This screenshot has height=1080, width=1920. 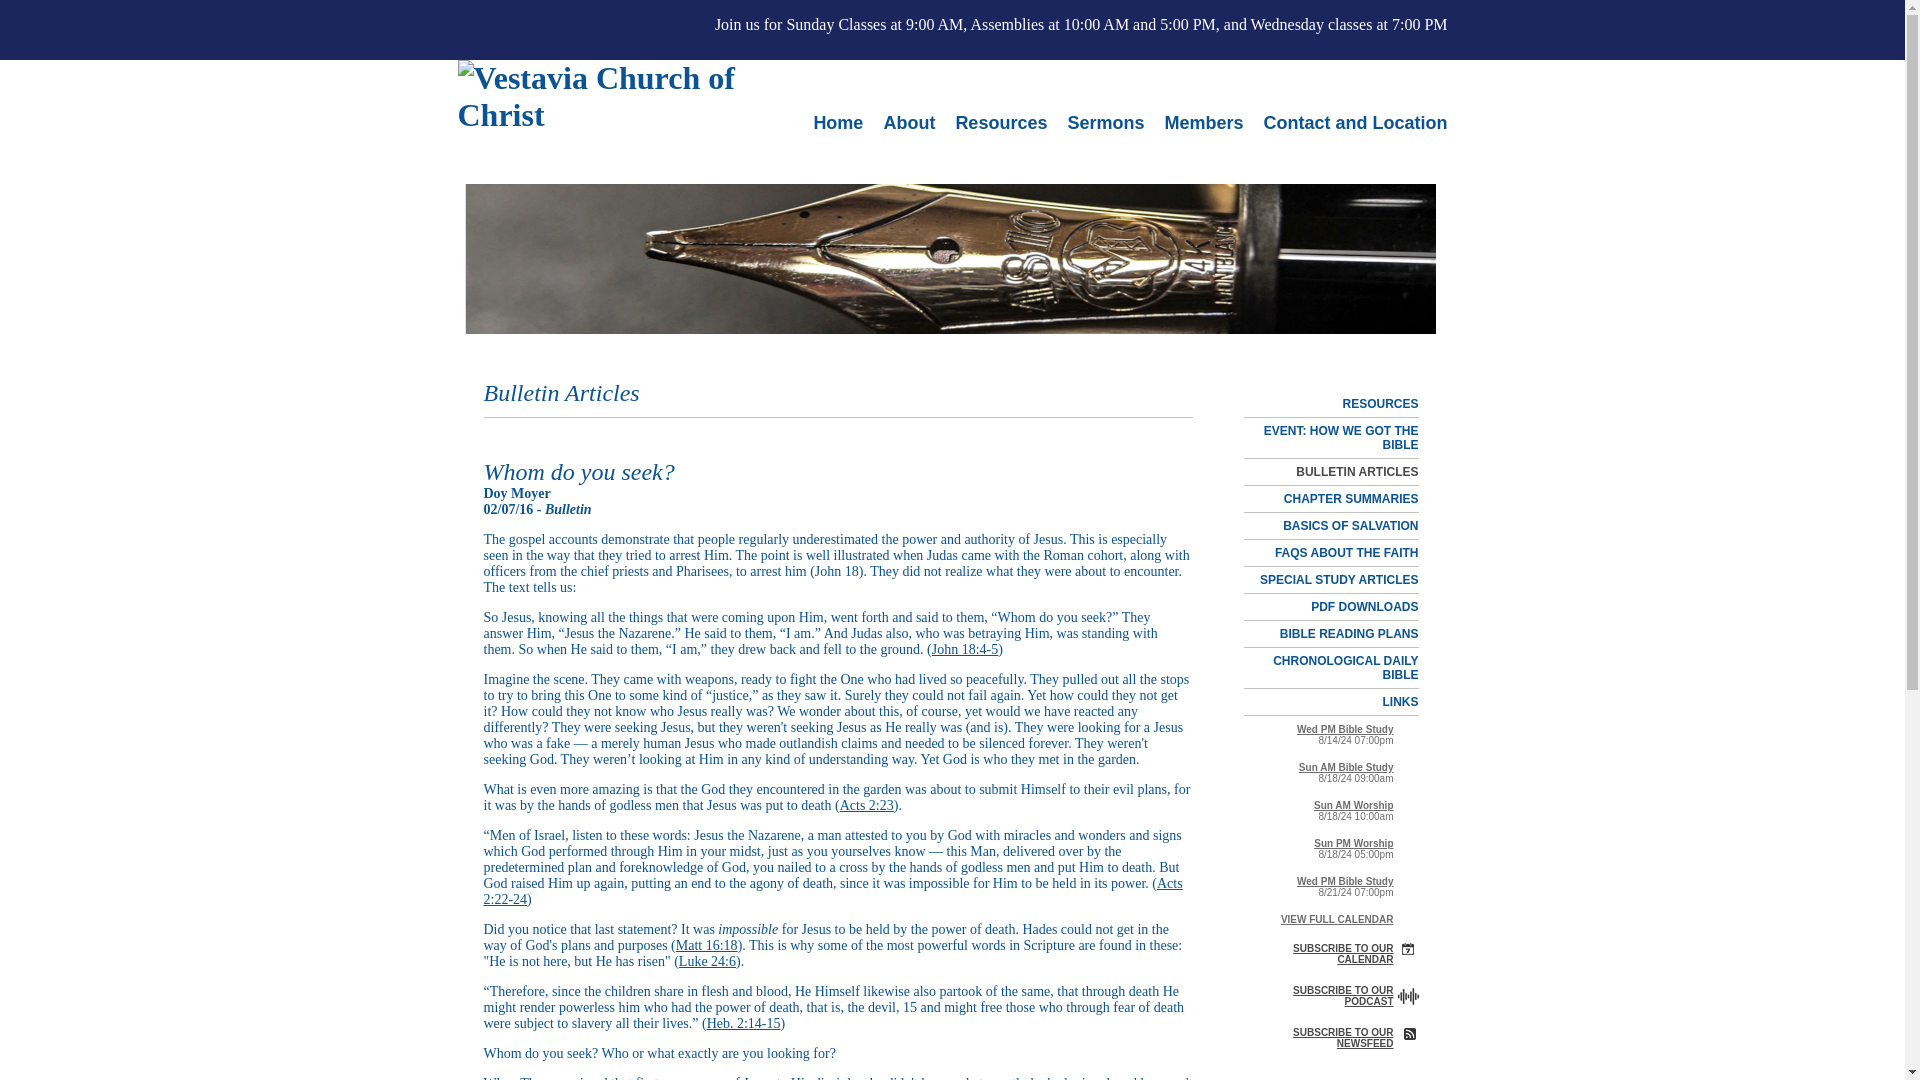 What do you see at coordinates (908, 122) in the screenshot?
I see `About` at bounding box center [908, 122].